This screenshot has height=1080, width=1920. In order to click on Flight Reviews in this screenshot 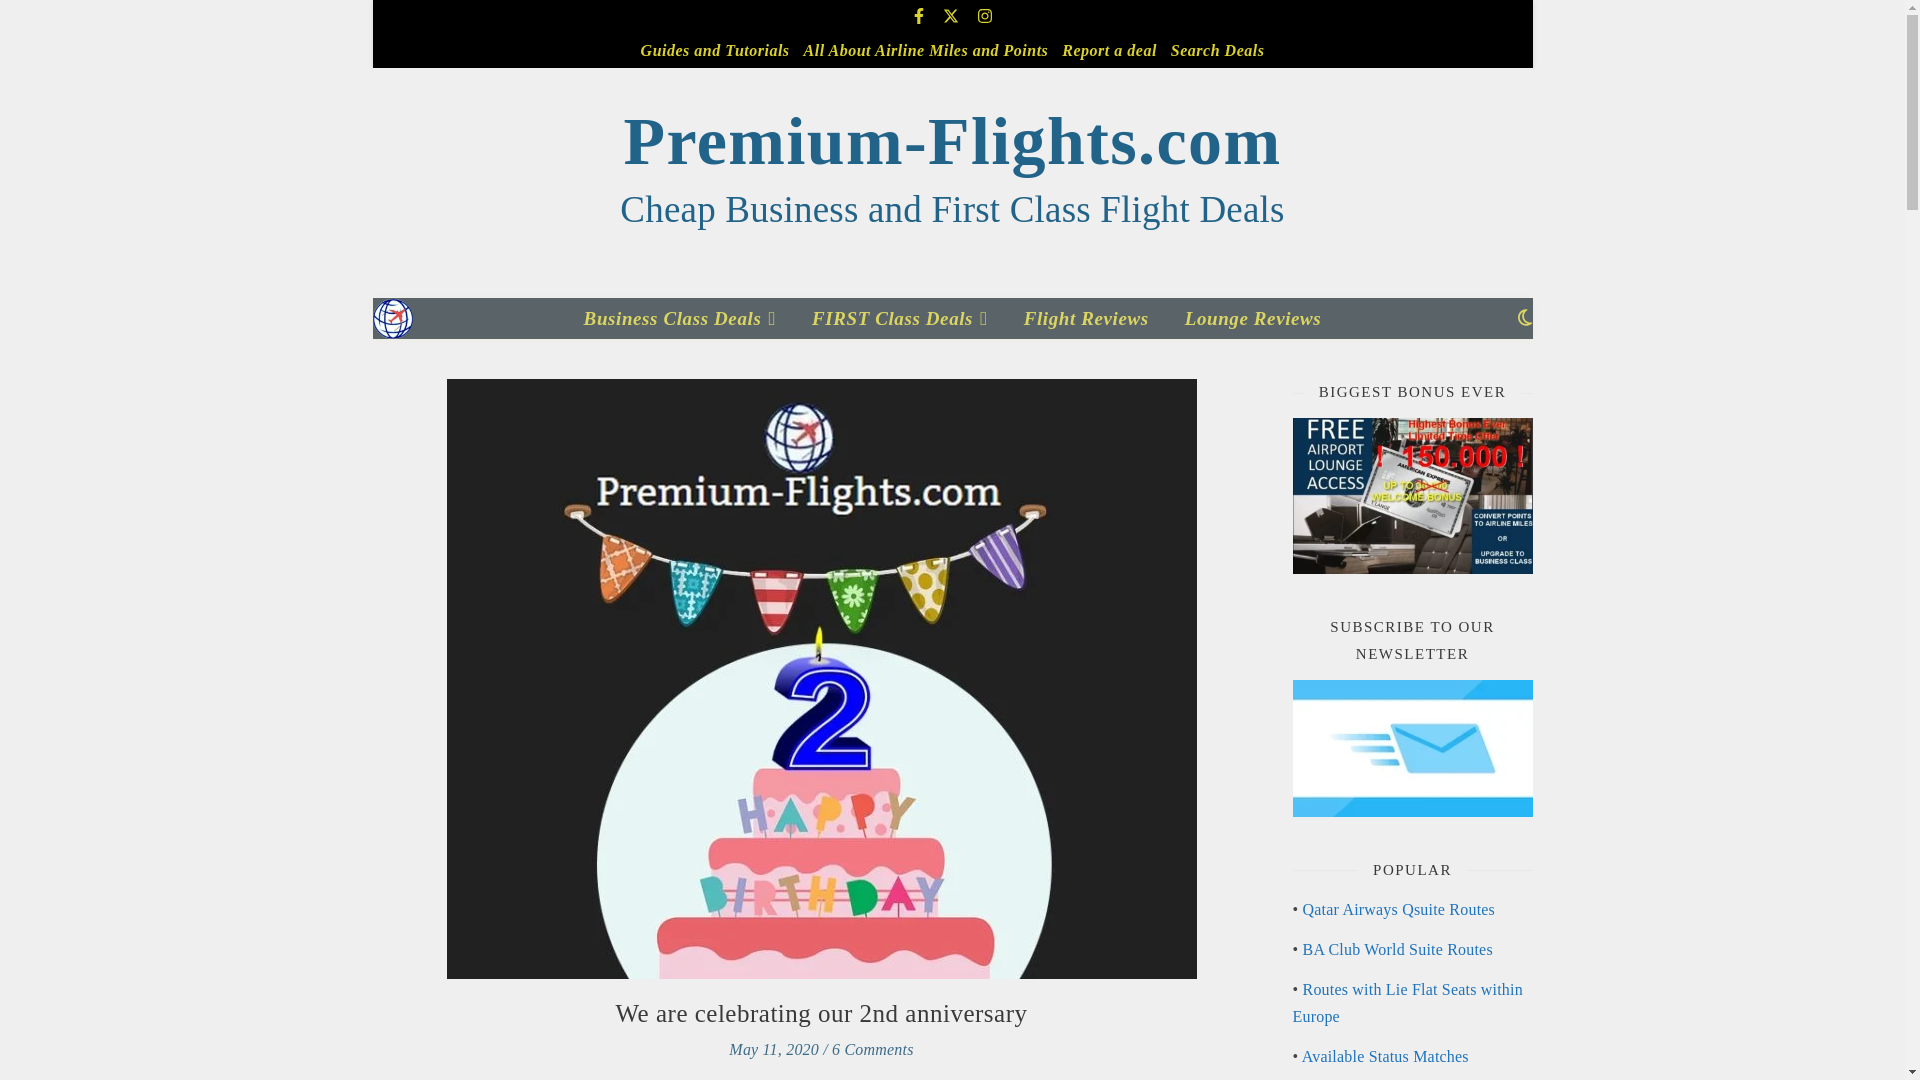, I will do `click(1086, 318)`.